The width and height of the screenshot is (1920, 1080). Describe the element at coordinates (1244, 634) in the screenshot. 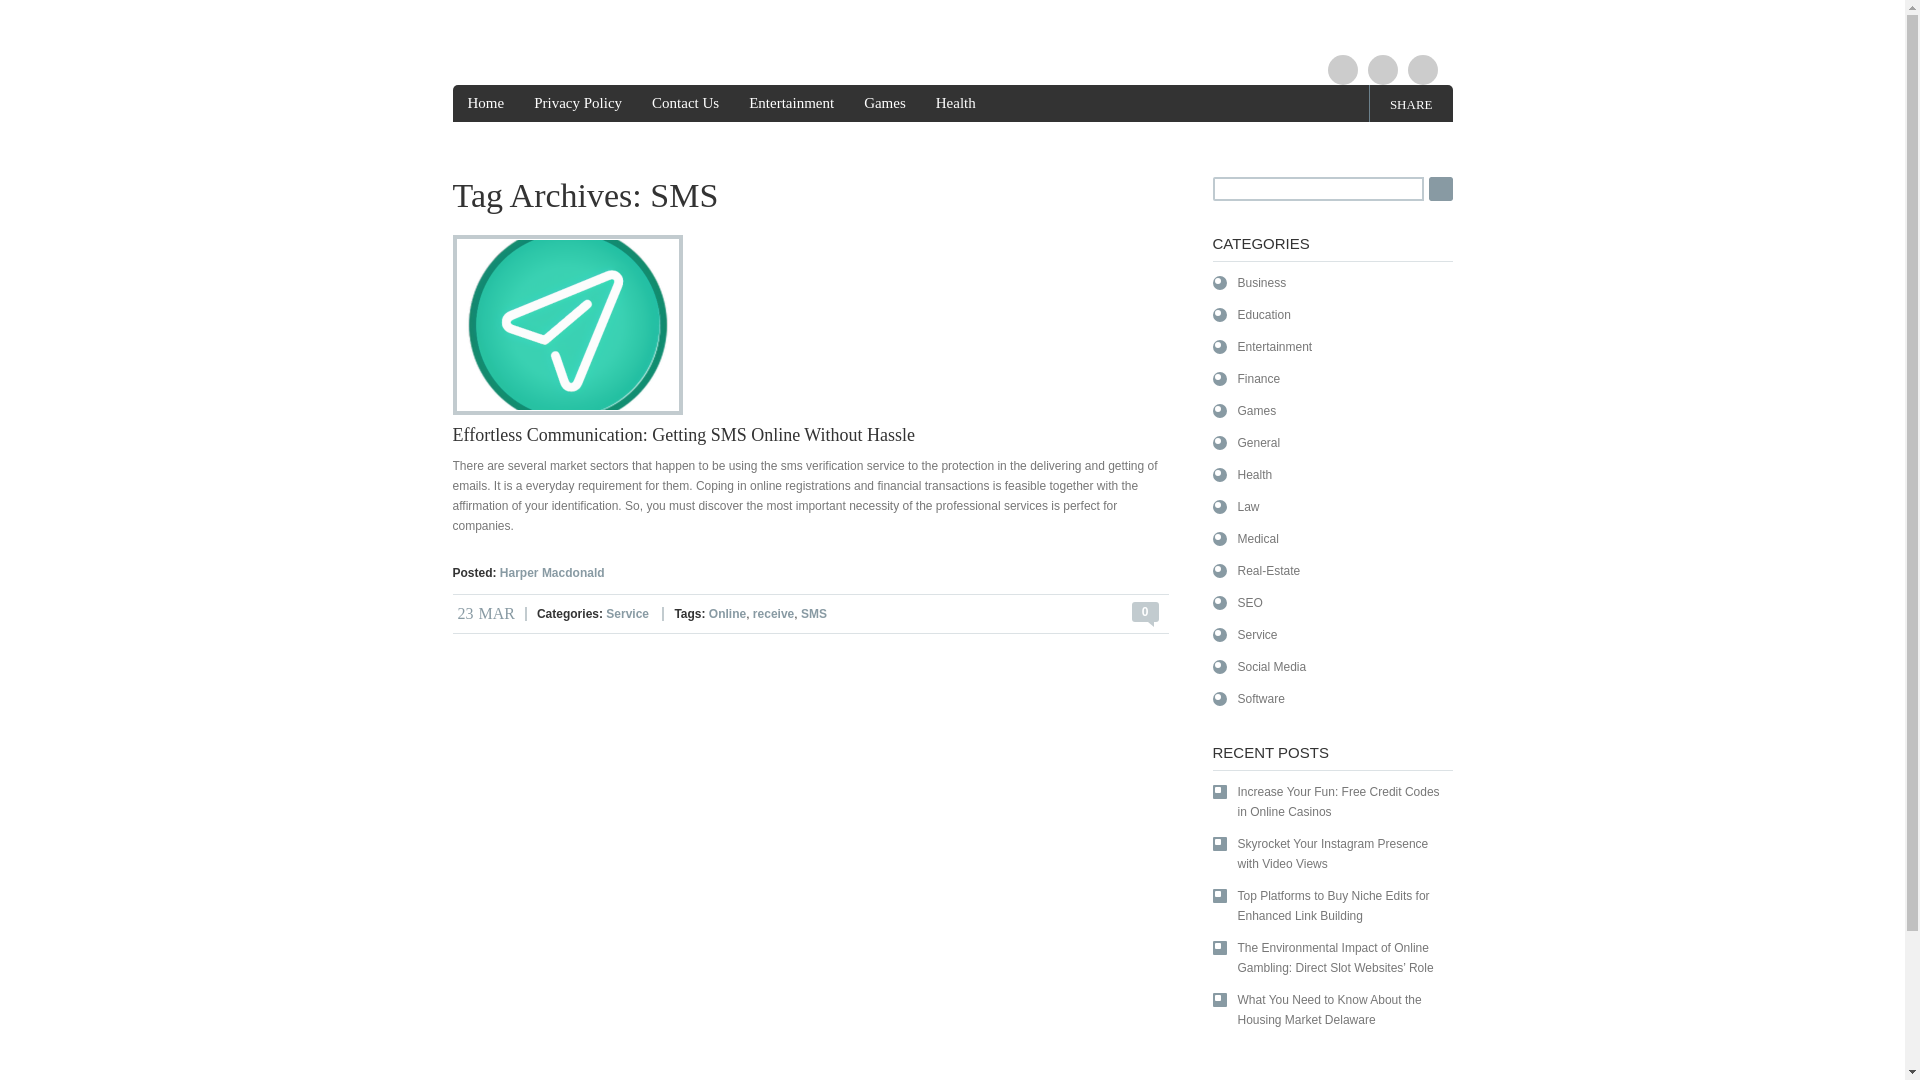

I see `Service` at that location.